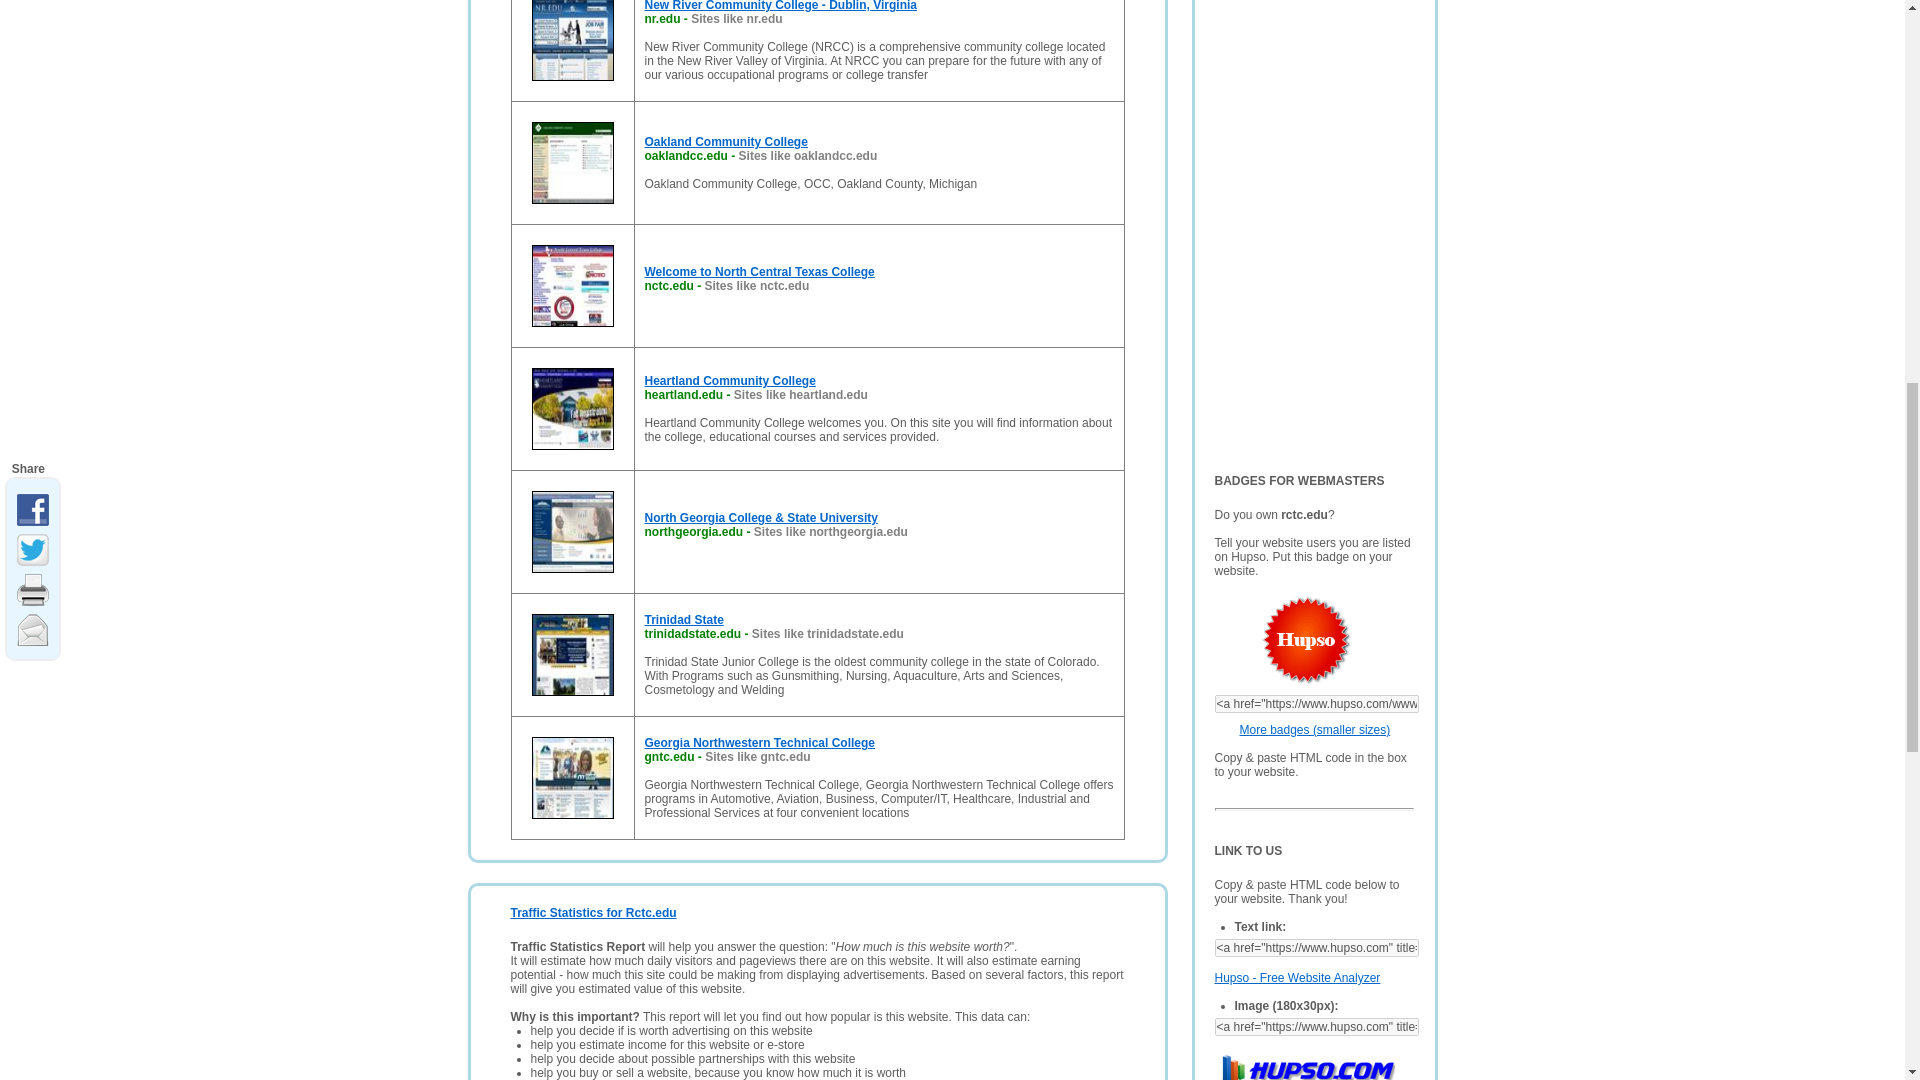 This screenshot has height=1080, width=1920. I want to click on Sites like nctc.edu, so click(757, 285).